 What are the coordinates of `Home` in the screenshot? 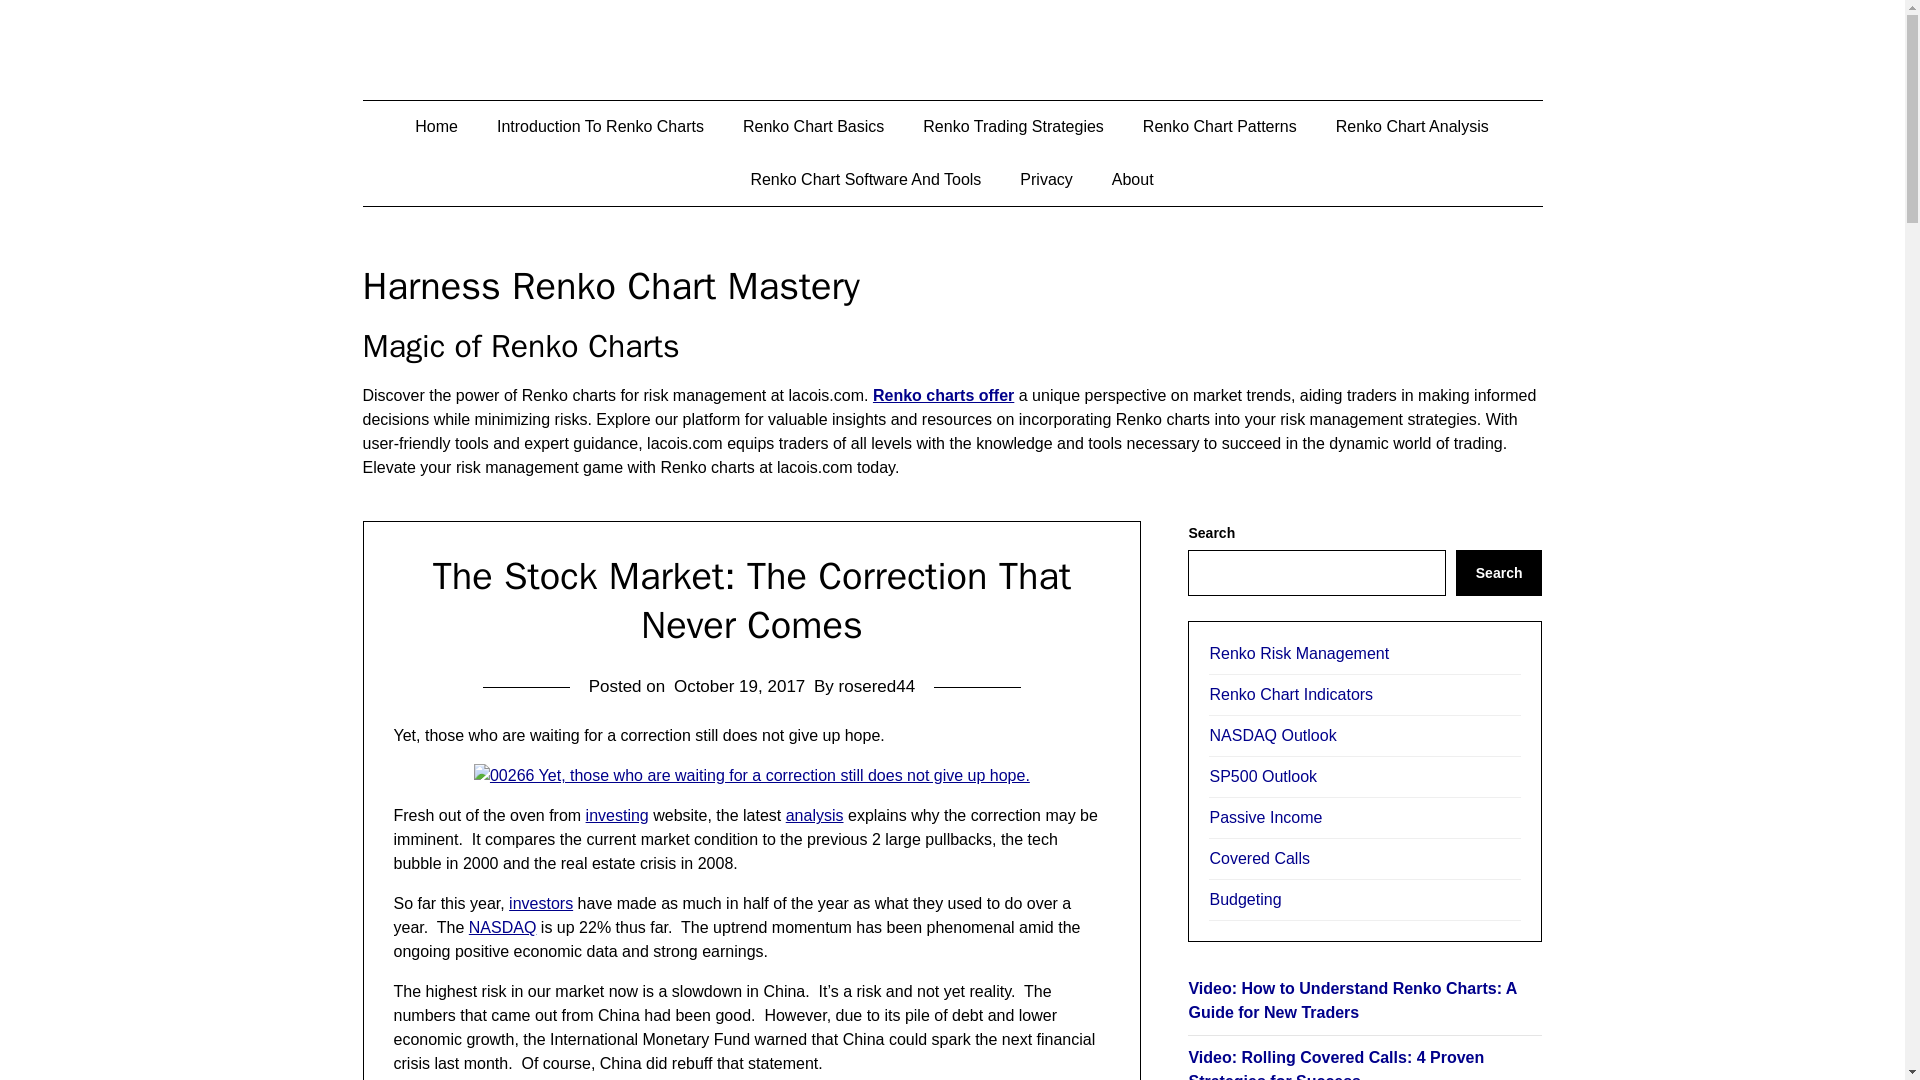 It's located at (436, 127).